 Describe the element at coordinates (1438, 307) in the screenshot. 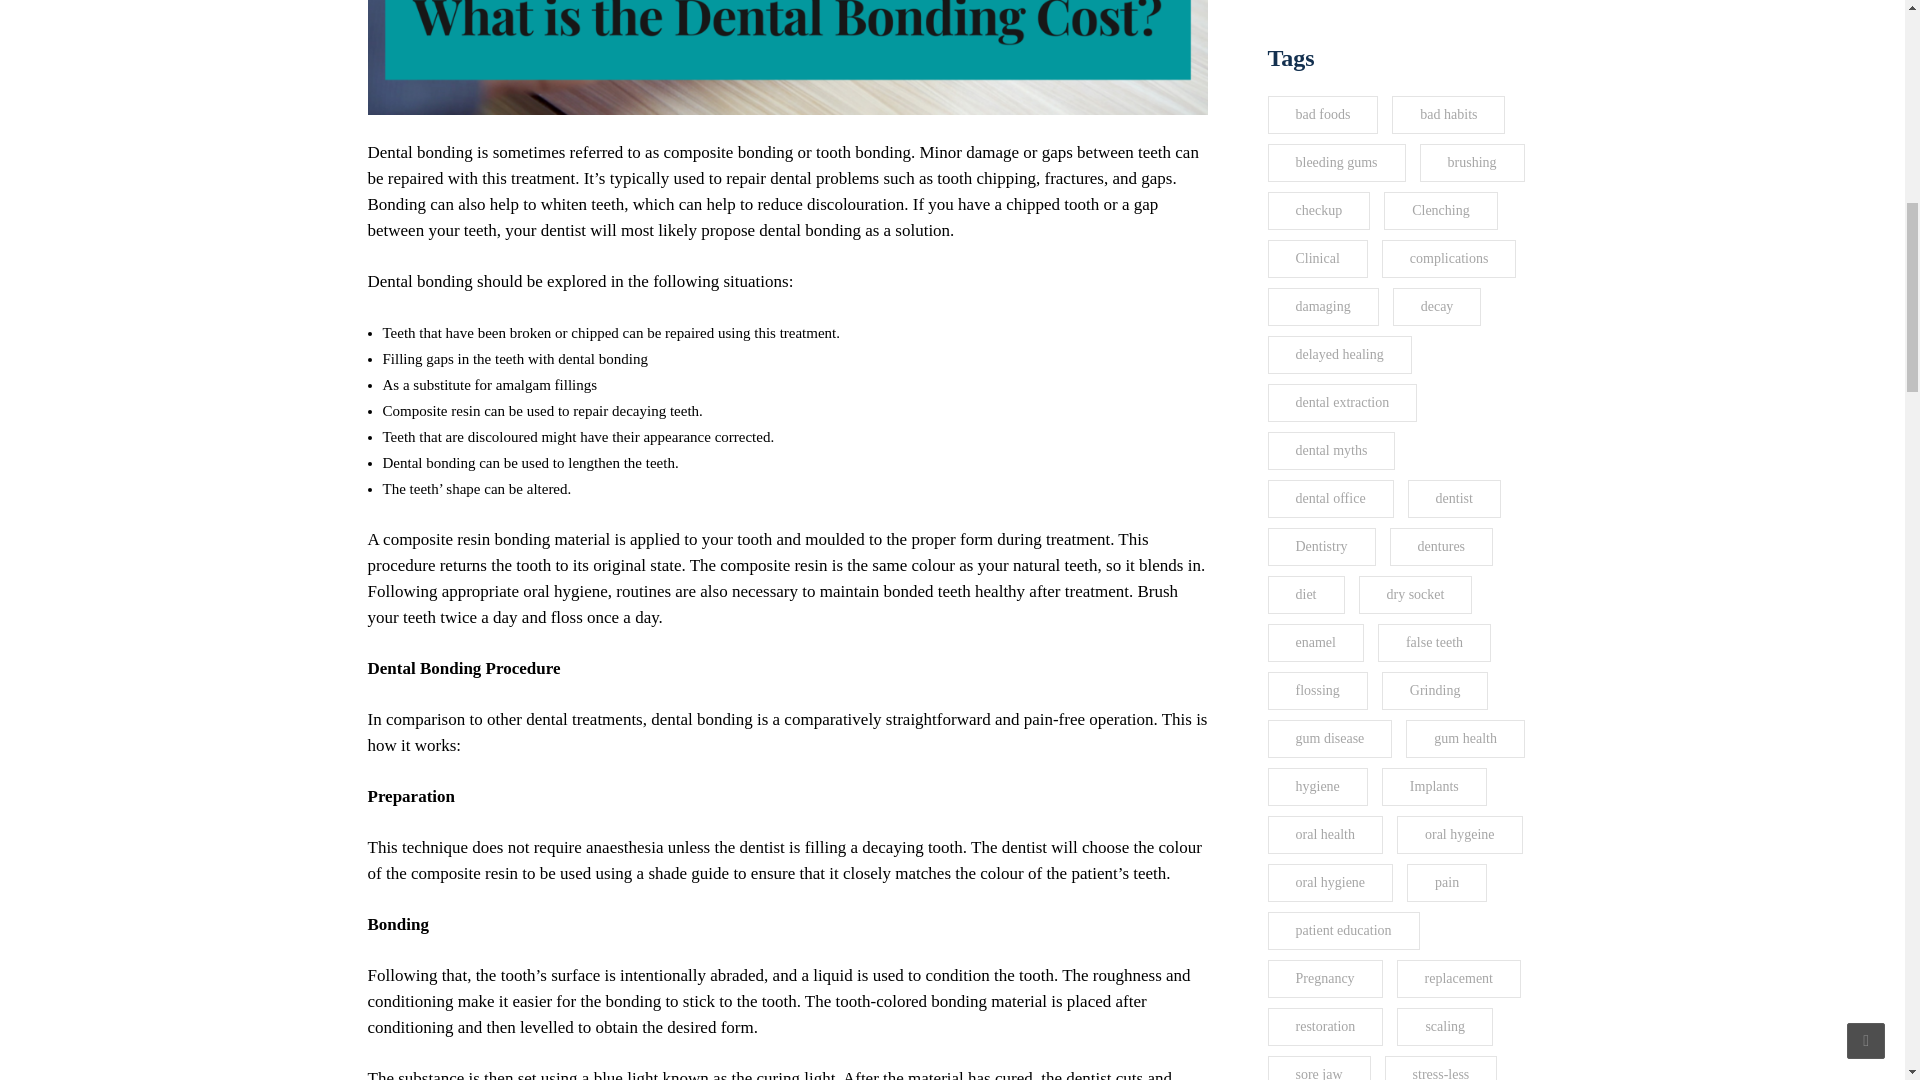

I see `decay` at that location.